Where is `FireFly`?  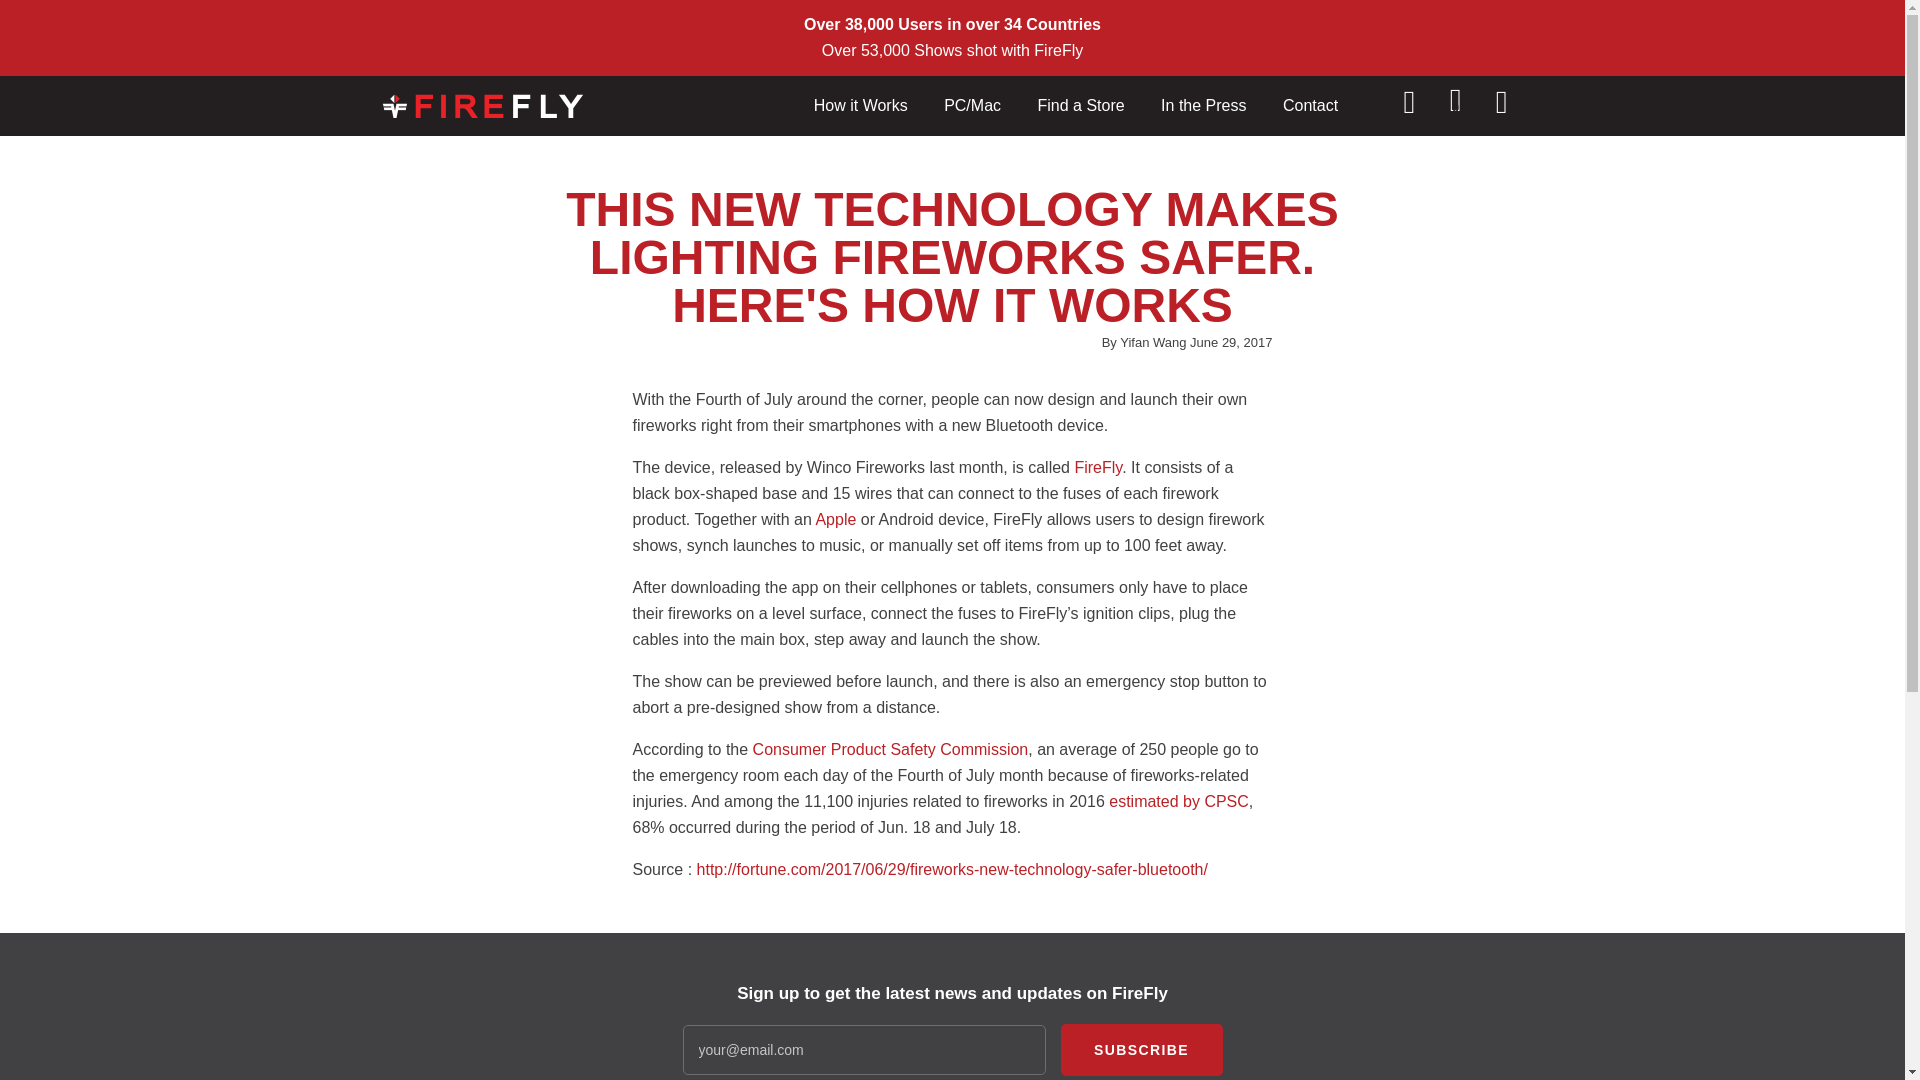
FireFly is located at coordinates (1097, 468).